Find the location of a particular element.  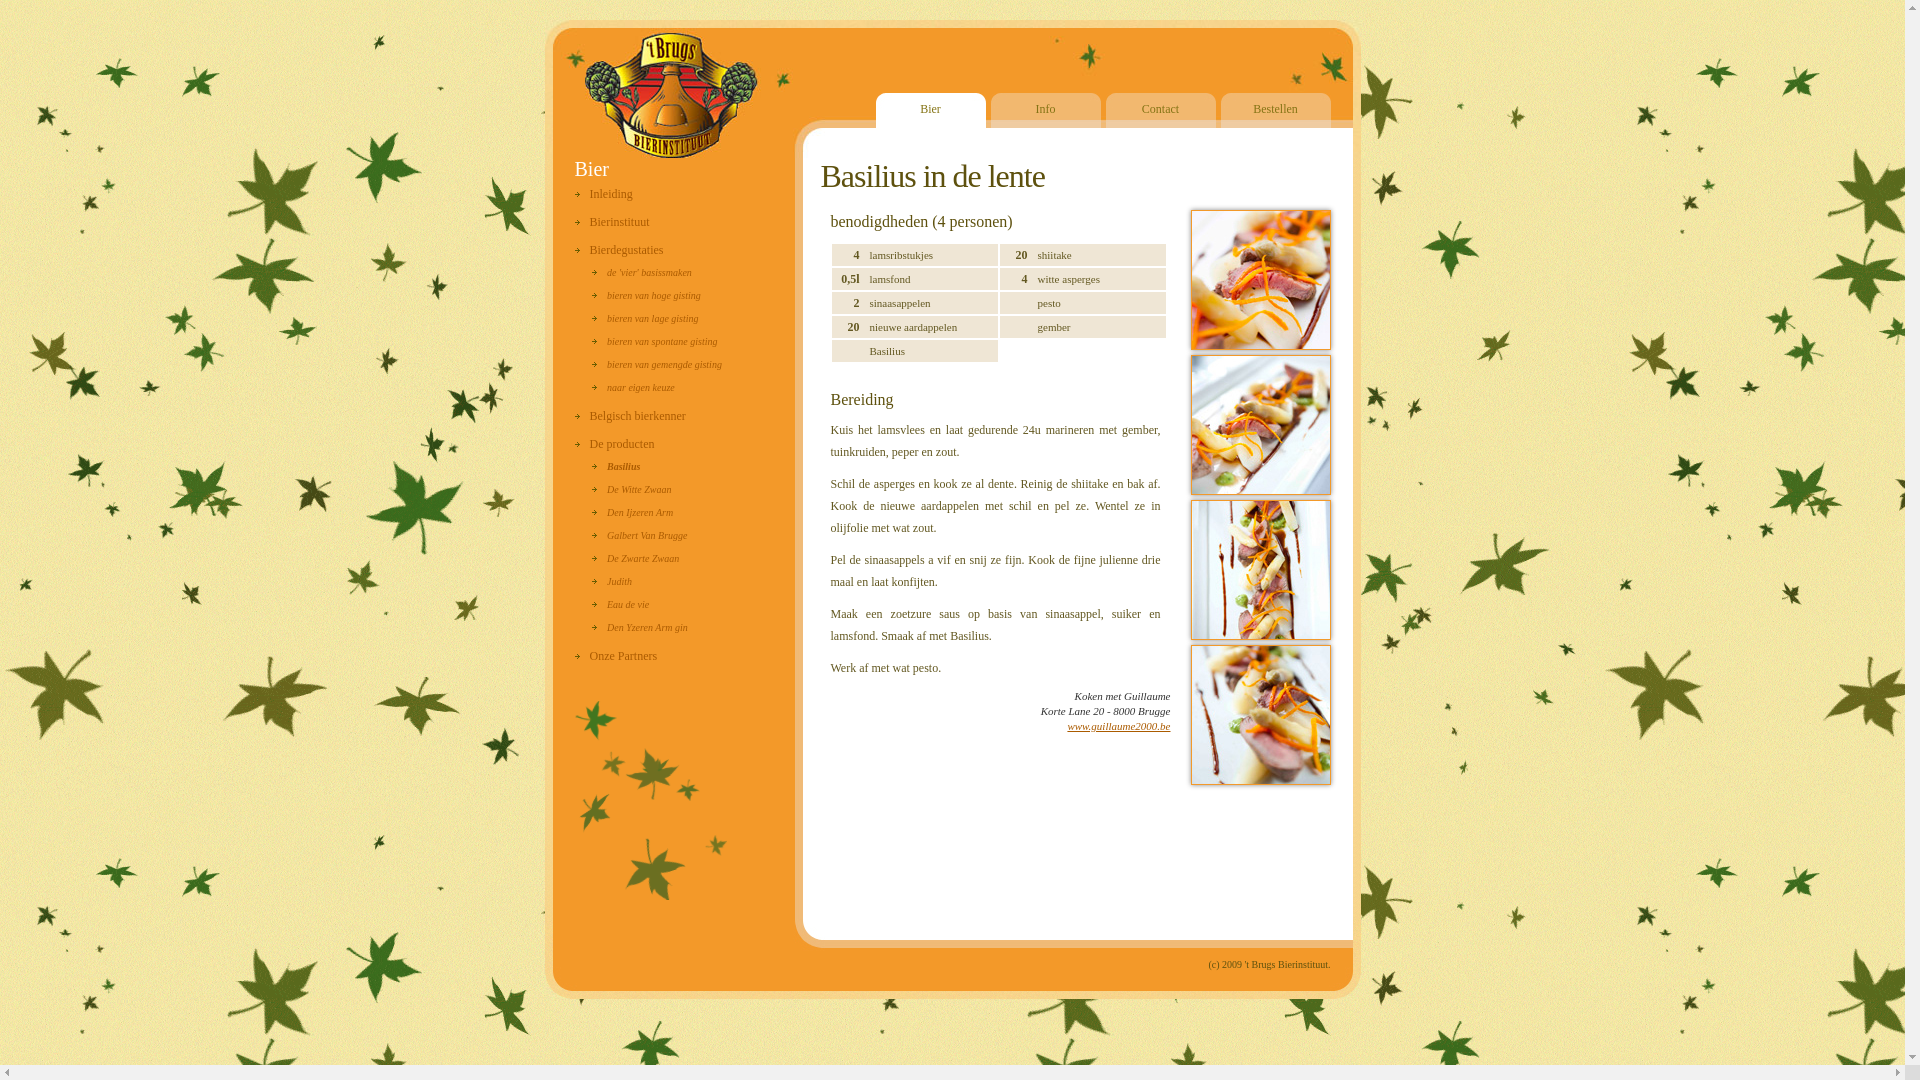

de 'vier' basissmaken is located at coordinates (642, 272).